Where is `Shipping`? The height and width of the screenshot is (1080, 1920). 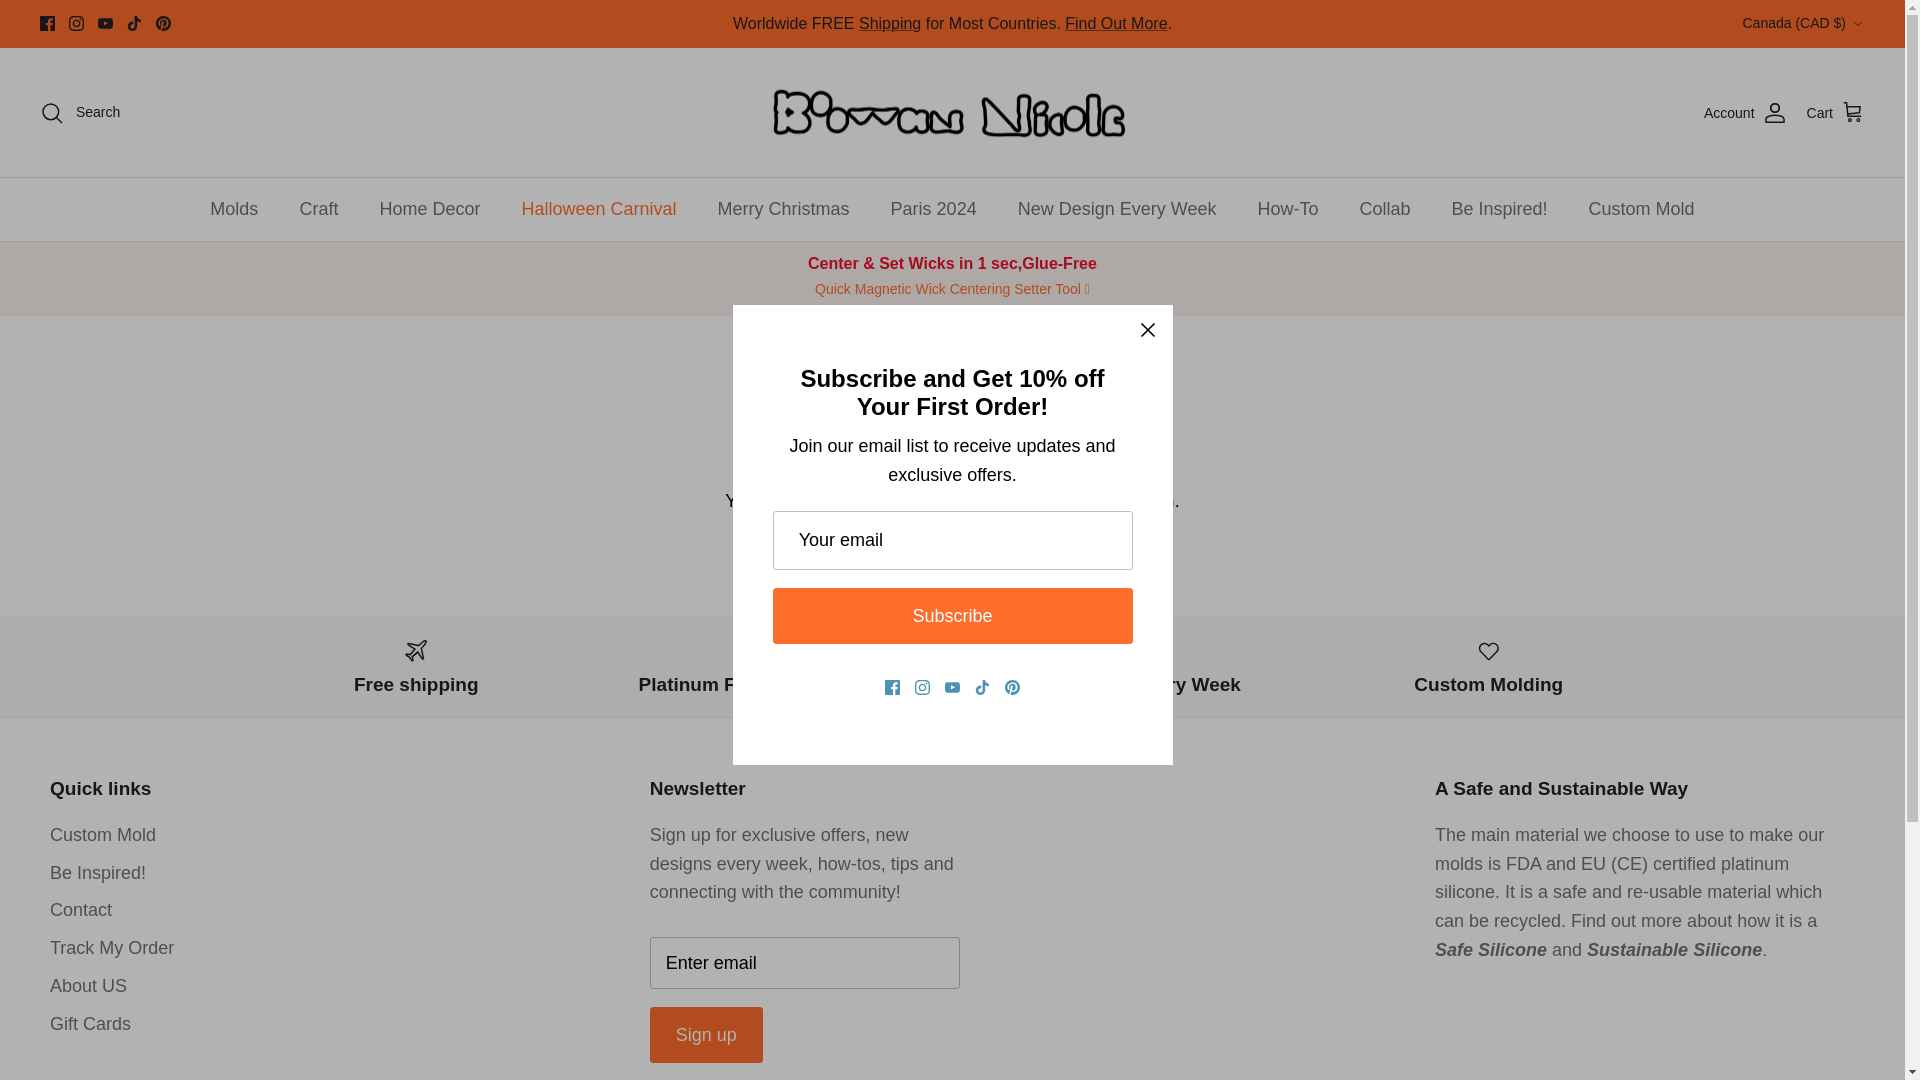 Shipping is located at coordinates (890, 24).